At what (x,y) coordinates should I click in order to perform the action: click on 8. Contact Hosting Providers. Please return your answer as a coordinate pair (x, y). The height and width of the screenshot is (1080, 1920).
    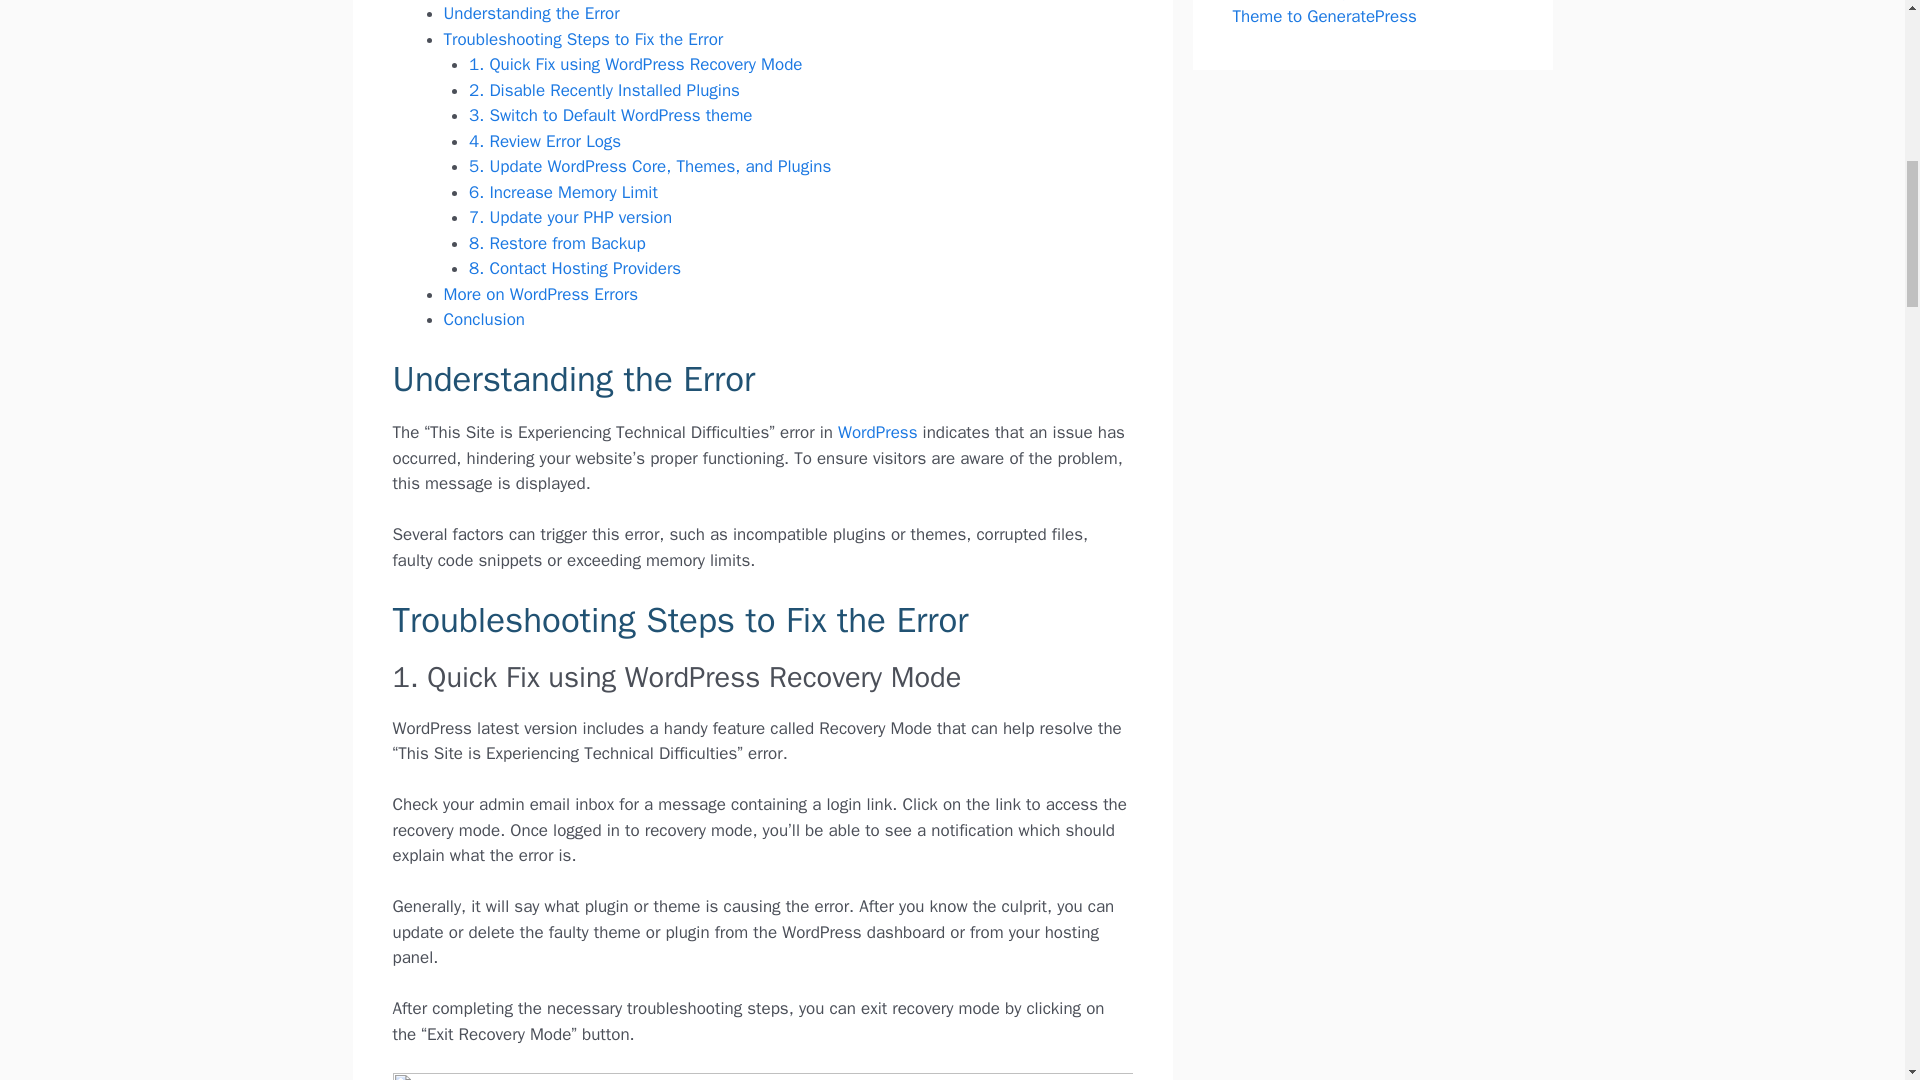
    Looking at the image, I should click on (574, 268).